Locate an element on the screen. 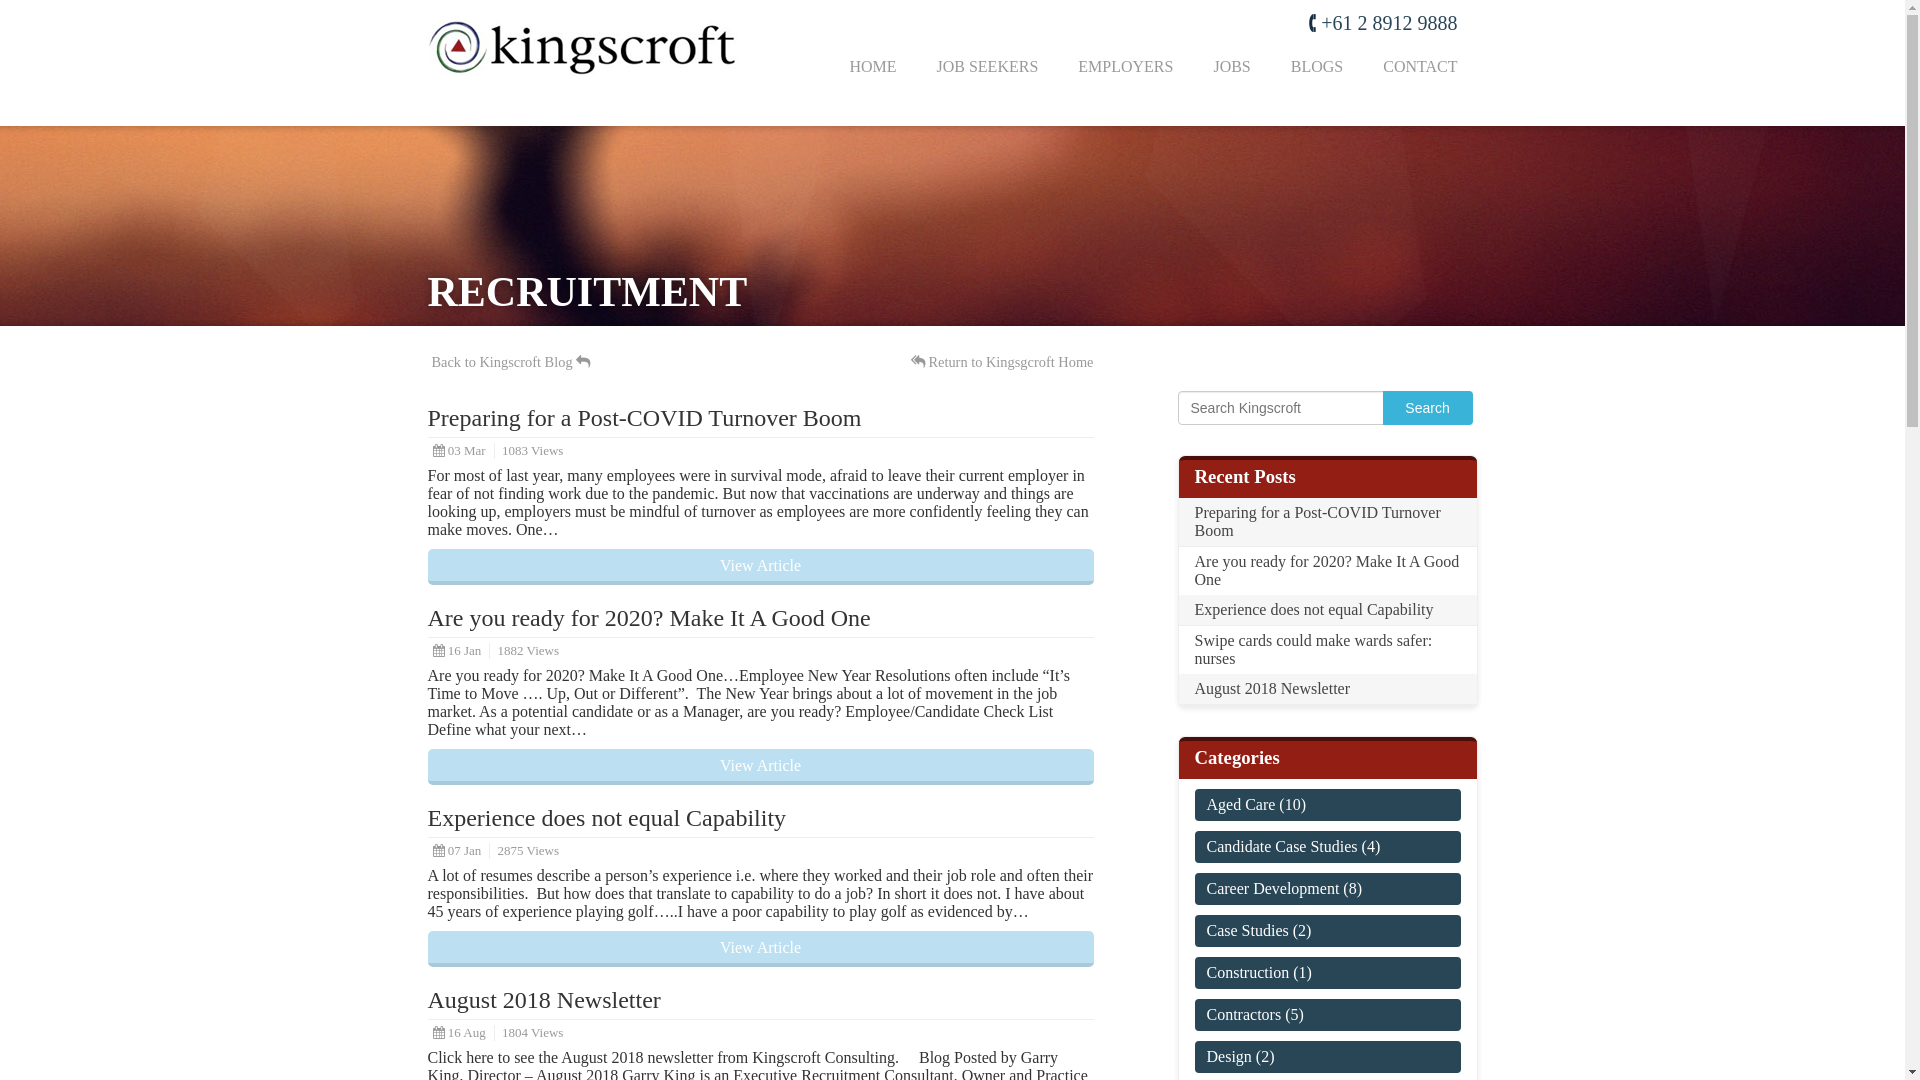 This screenshot has height=1080, width=1920. August 2018 Newsletter is located at coordinates (1327, 689).